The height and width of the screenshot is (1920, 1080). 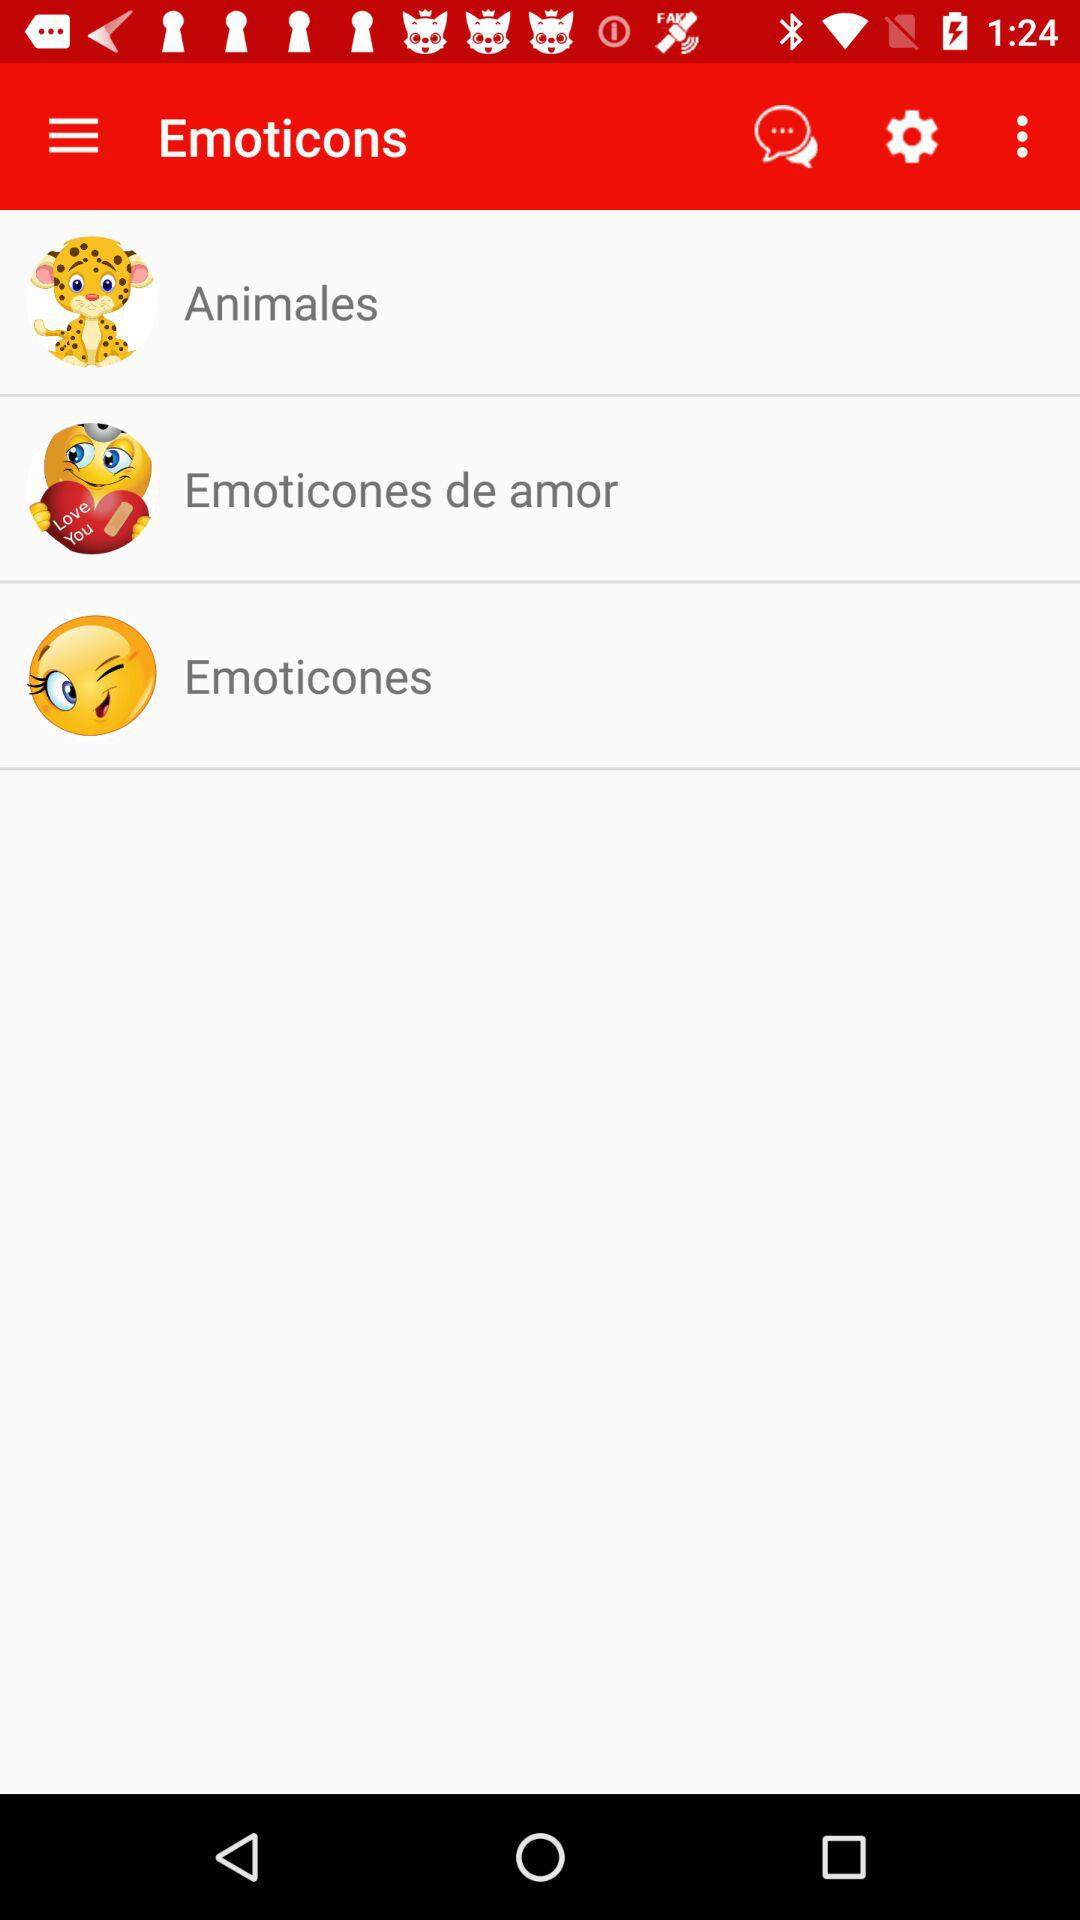 What do you see at coordinates (786, 136) in the screenshot?
I see `press icon next to emoticons icon` at bounding box center [786, 136].